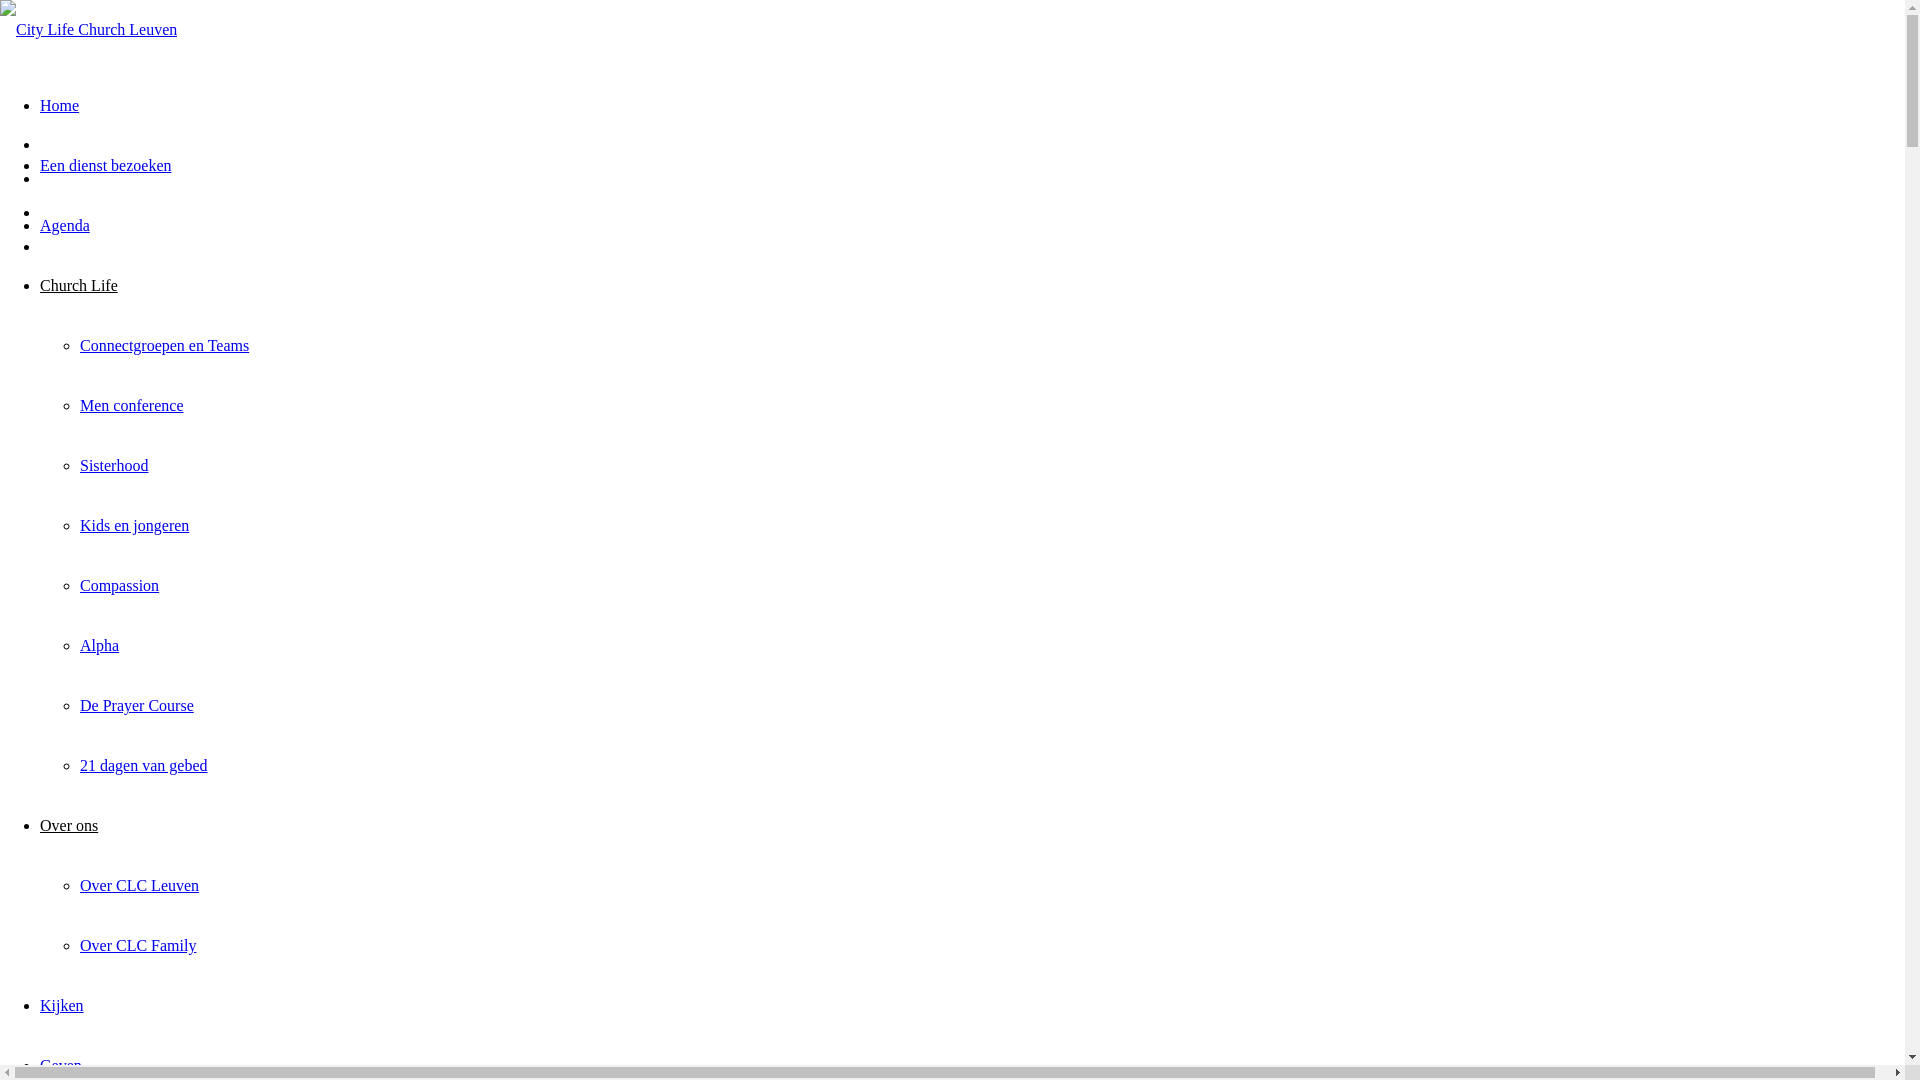 This screenshot has width=1920, height=1080. I want to click on Over ons, so click(69, 826).